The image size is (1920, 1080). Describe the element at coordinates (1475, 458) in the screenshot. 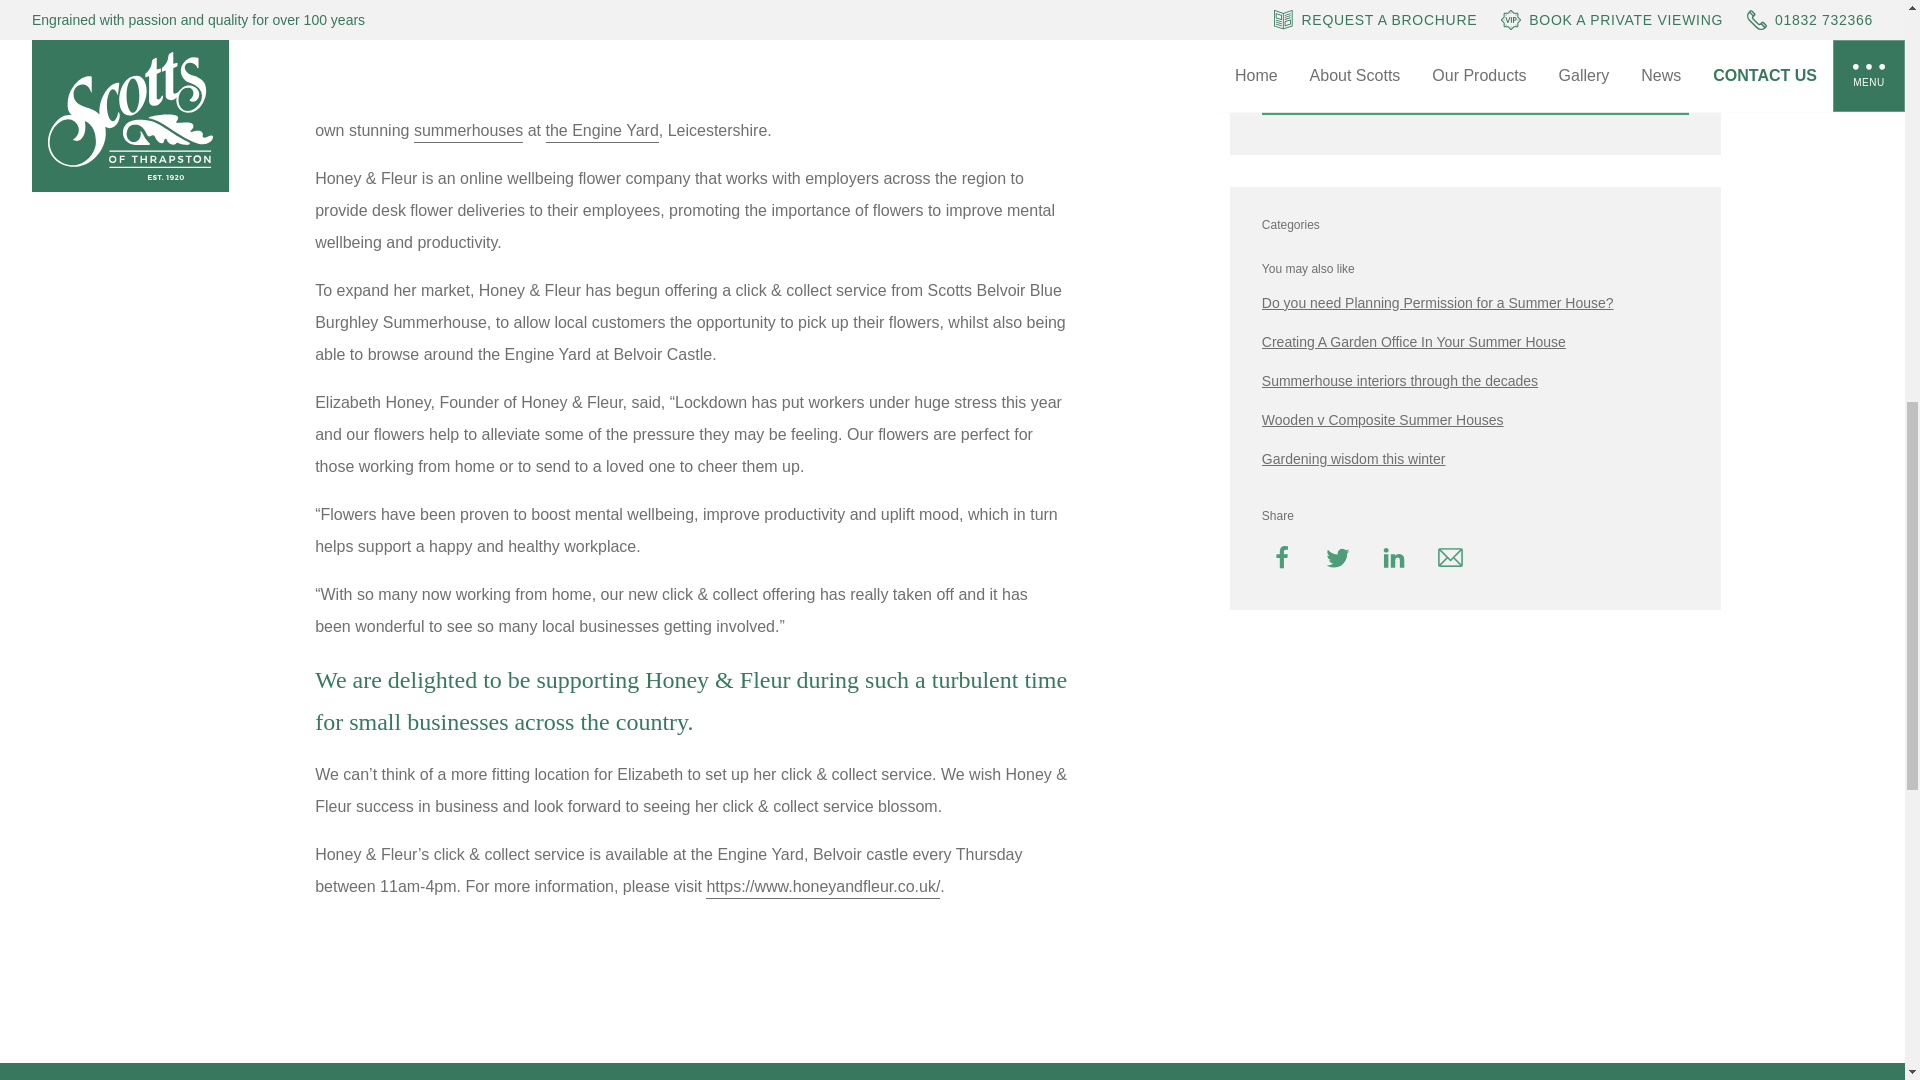

I see `Gardening wisdom this winter` at that location.